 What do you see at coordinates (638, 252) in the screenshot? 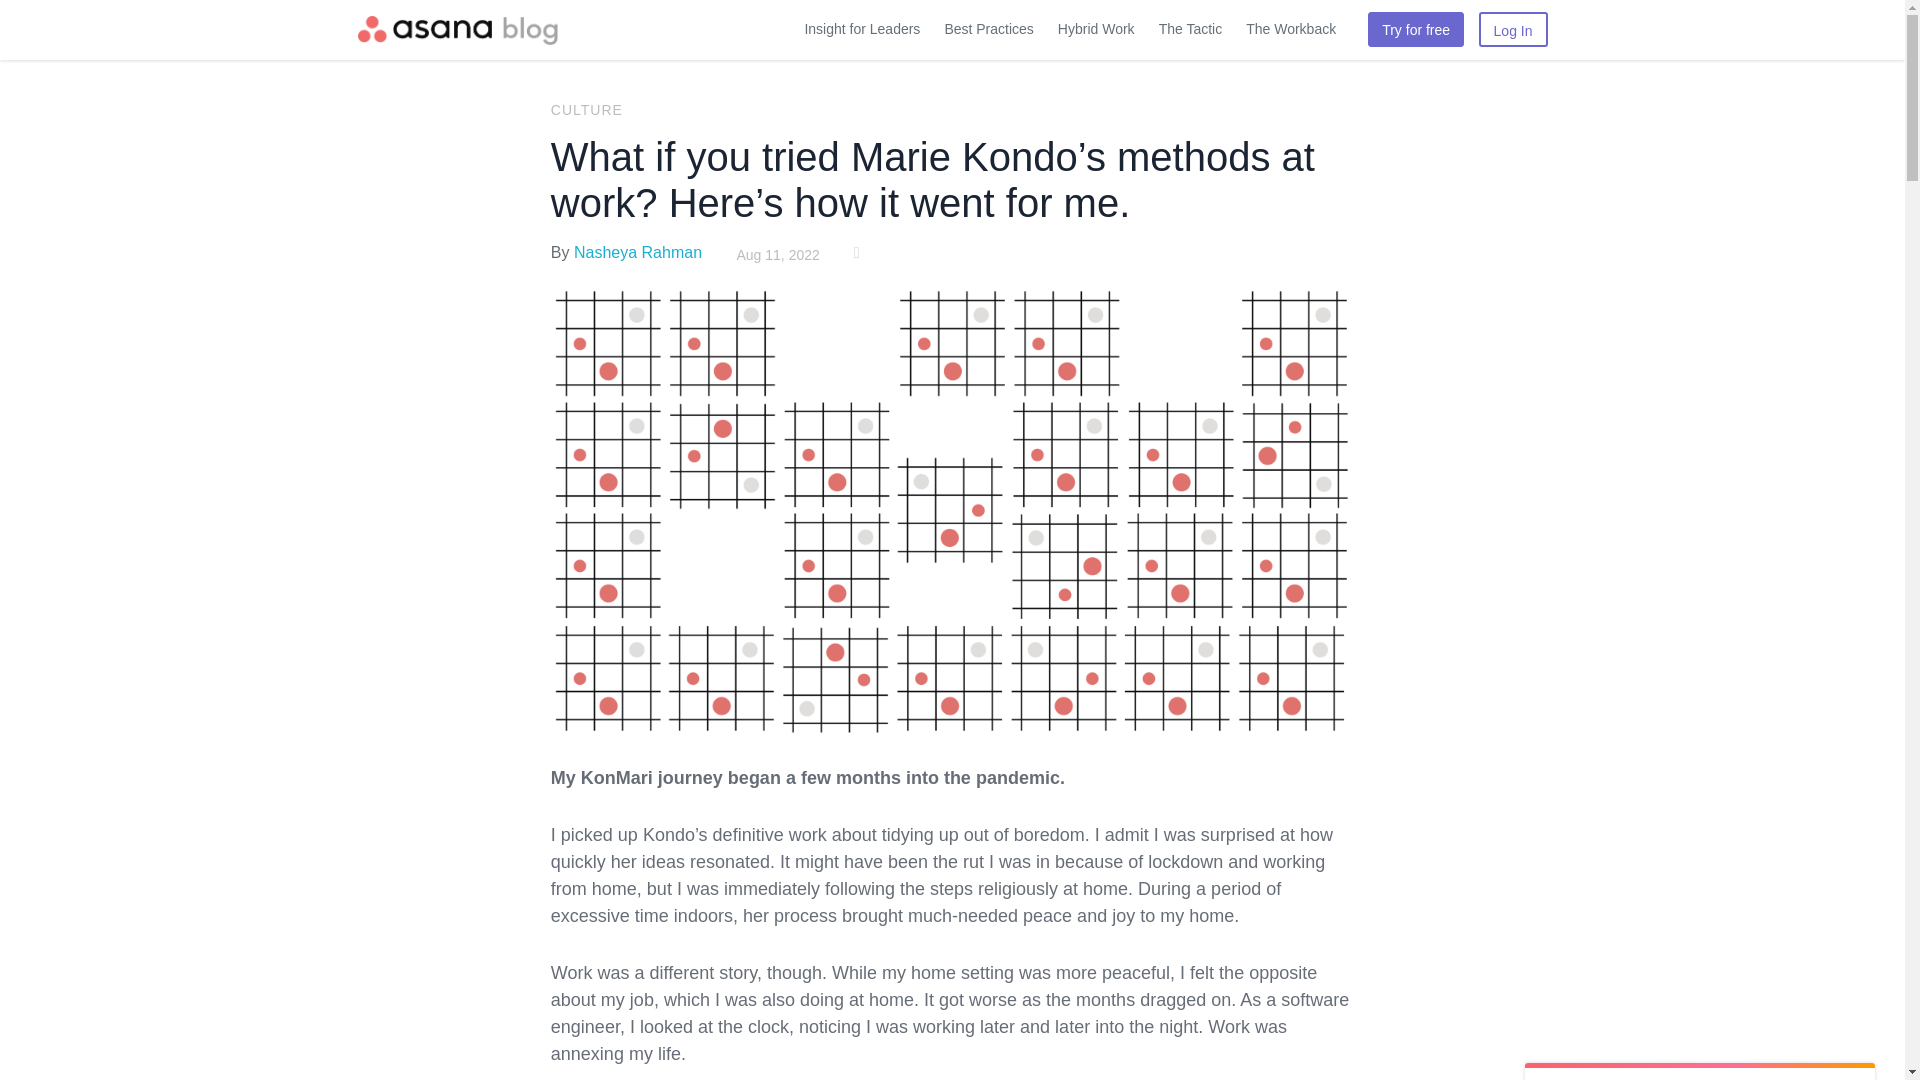
I see `Nasheya Rahman` at bounding box center [638, 252].